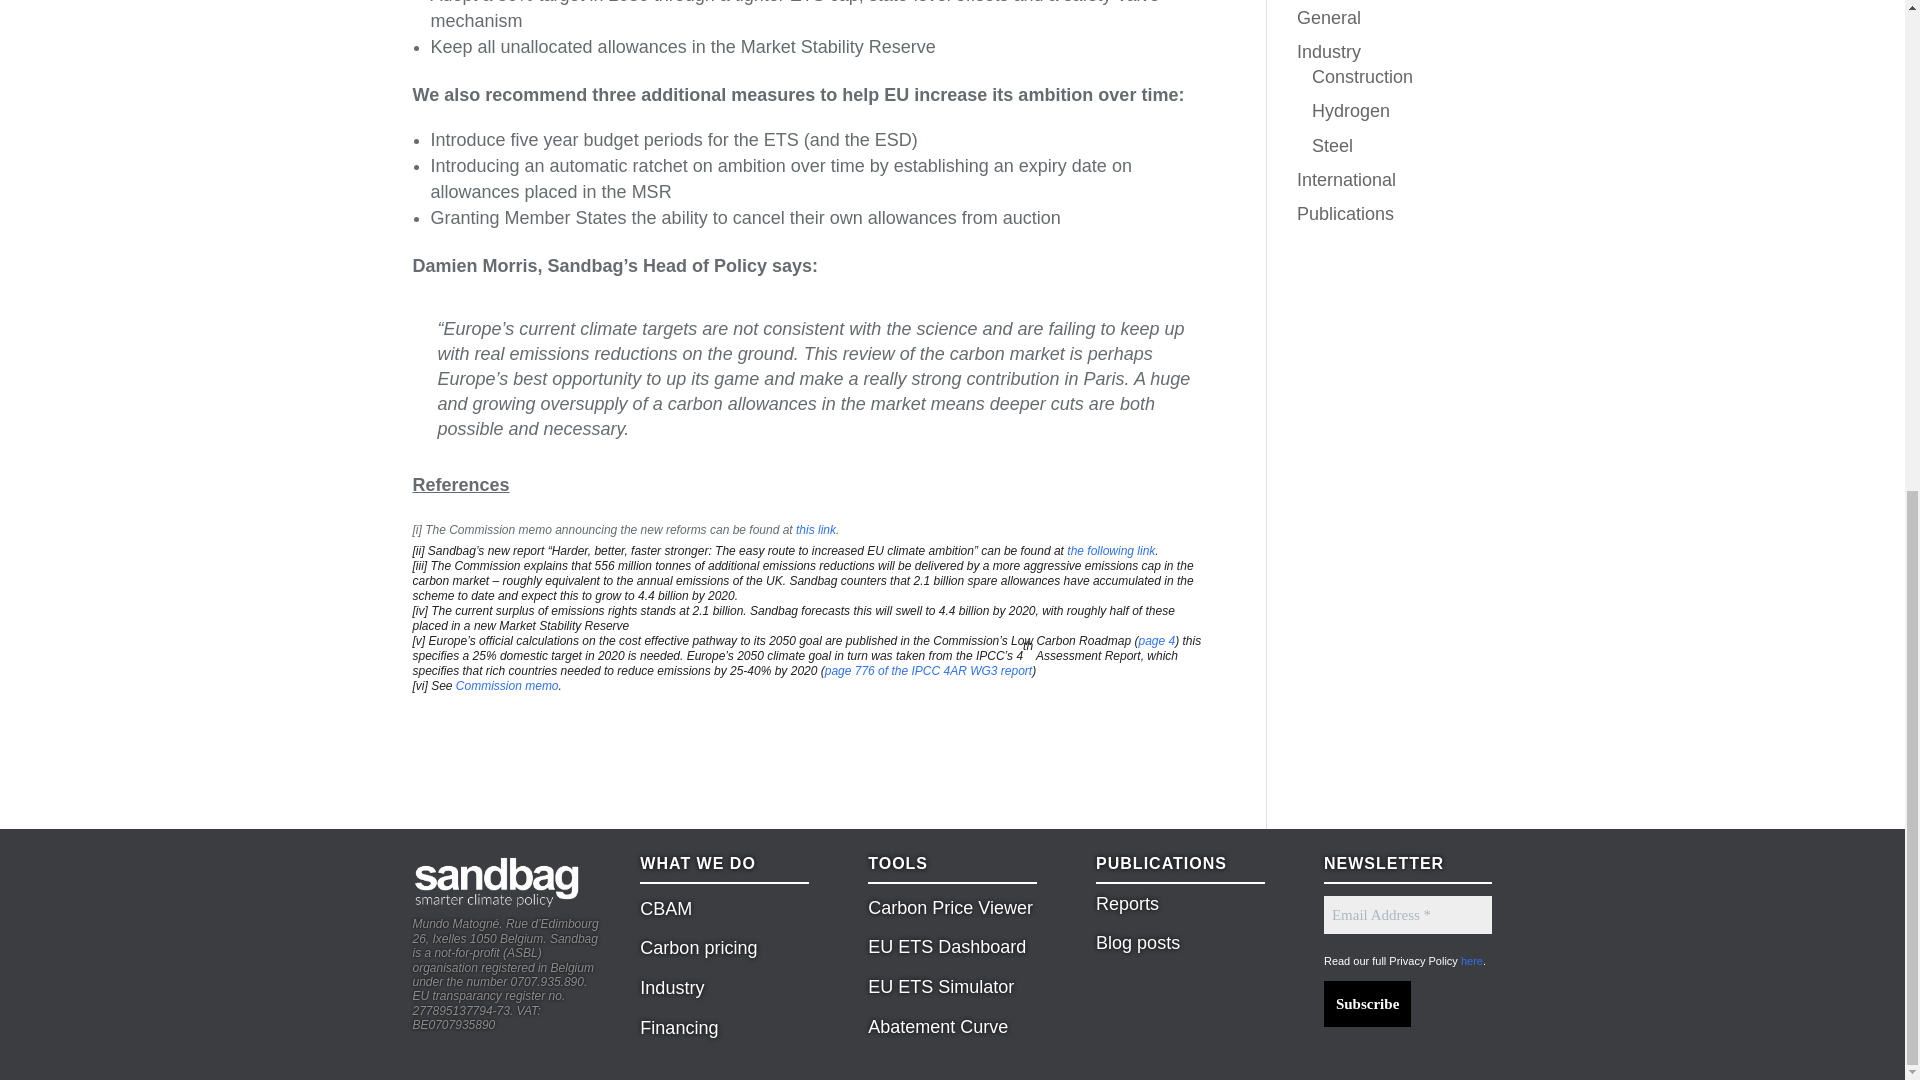  What do you see at coordinates (496, 882) in the screenshot?
I see `sandbag-footer-alice` at bounding box center [496, 882].